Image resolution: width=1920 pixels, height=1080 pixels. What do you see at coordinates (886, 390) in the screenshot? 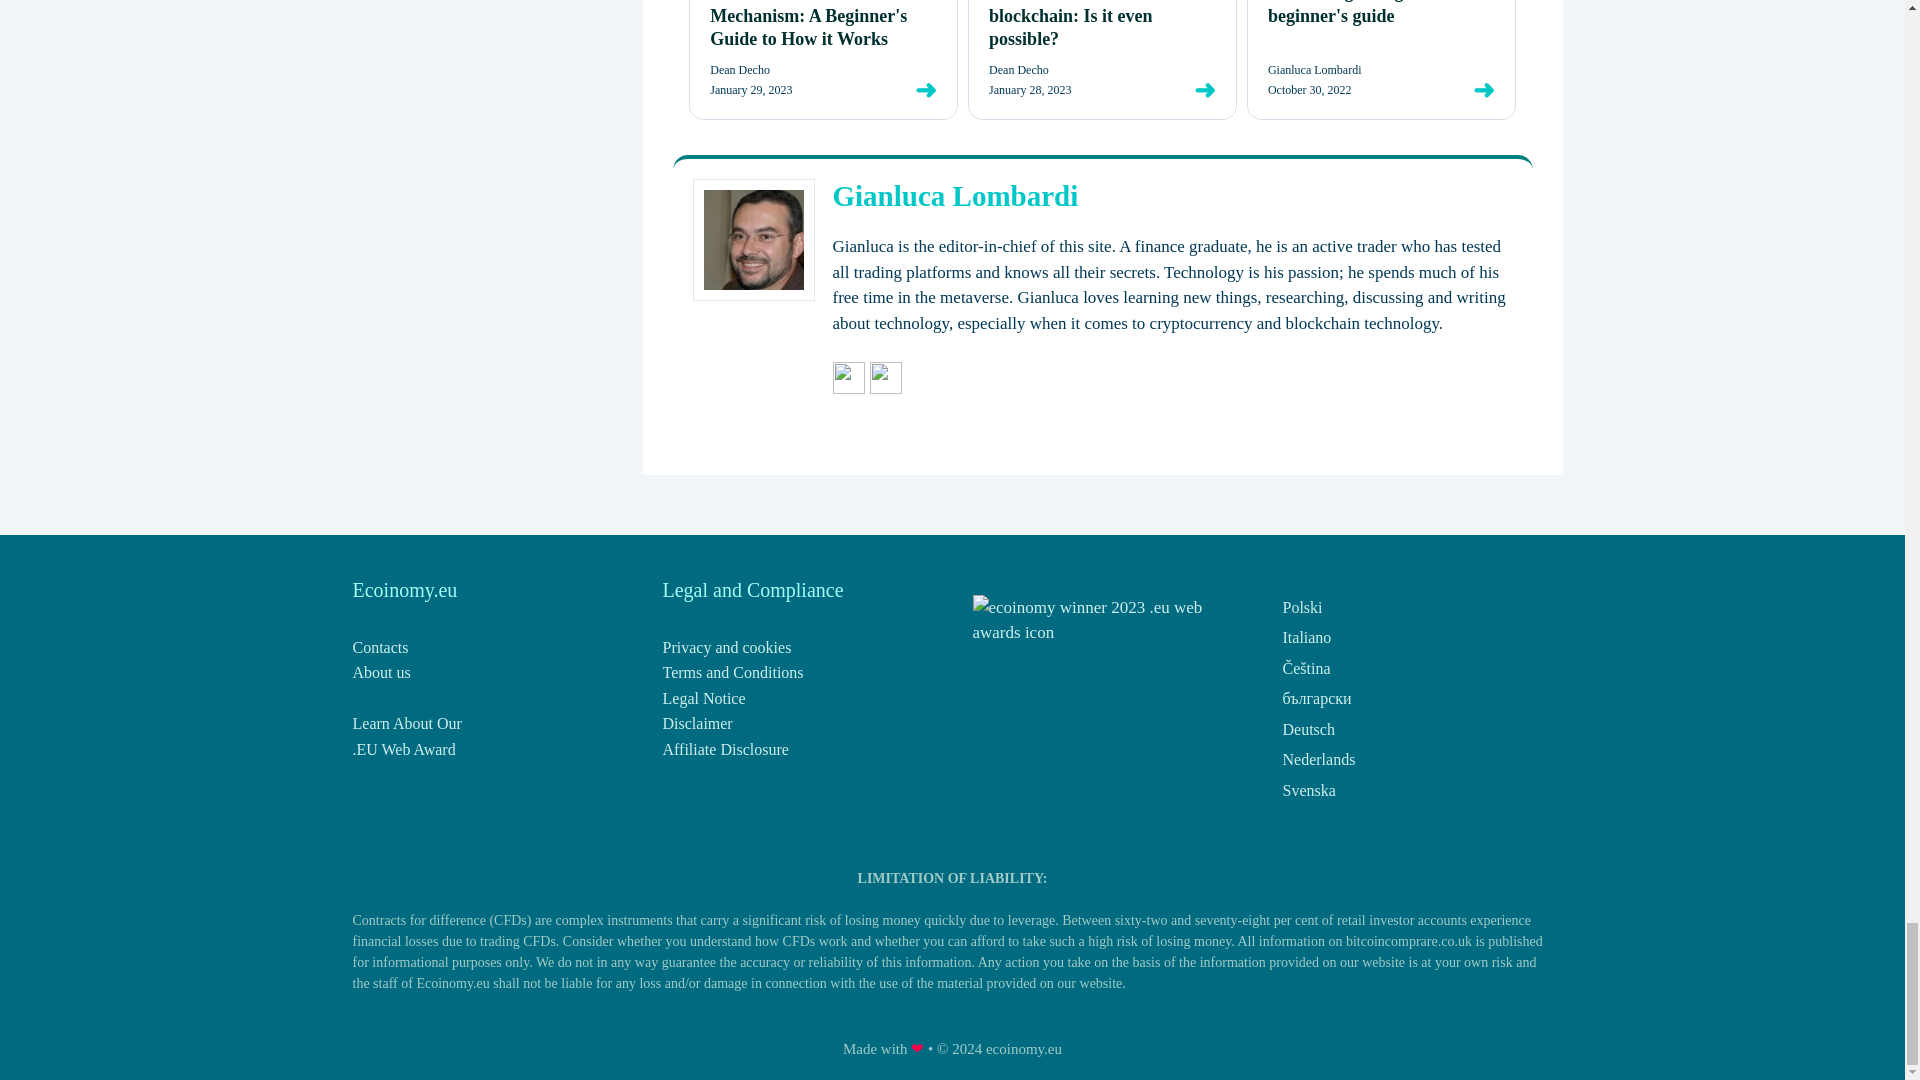
I see `More Posts By Gianluca Lombardi` at bounding box center [886, 390].